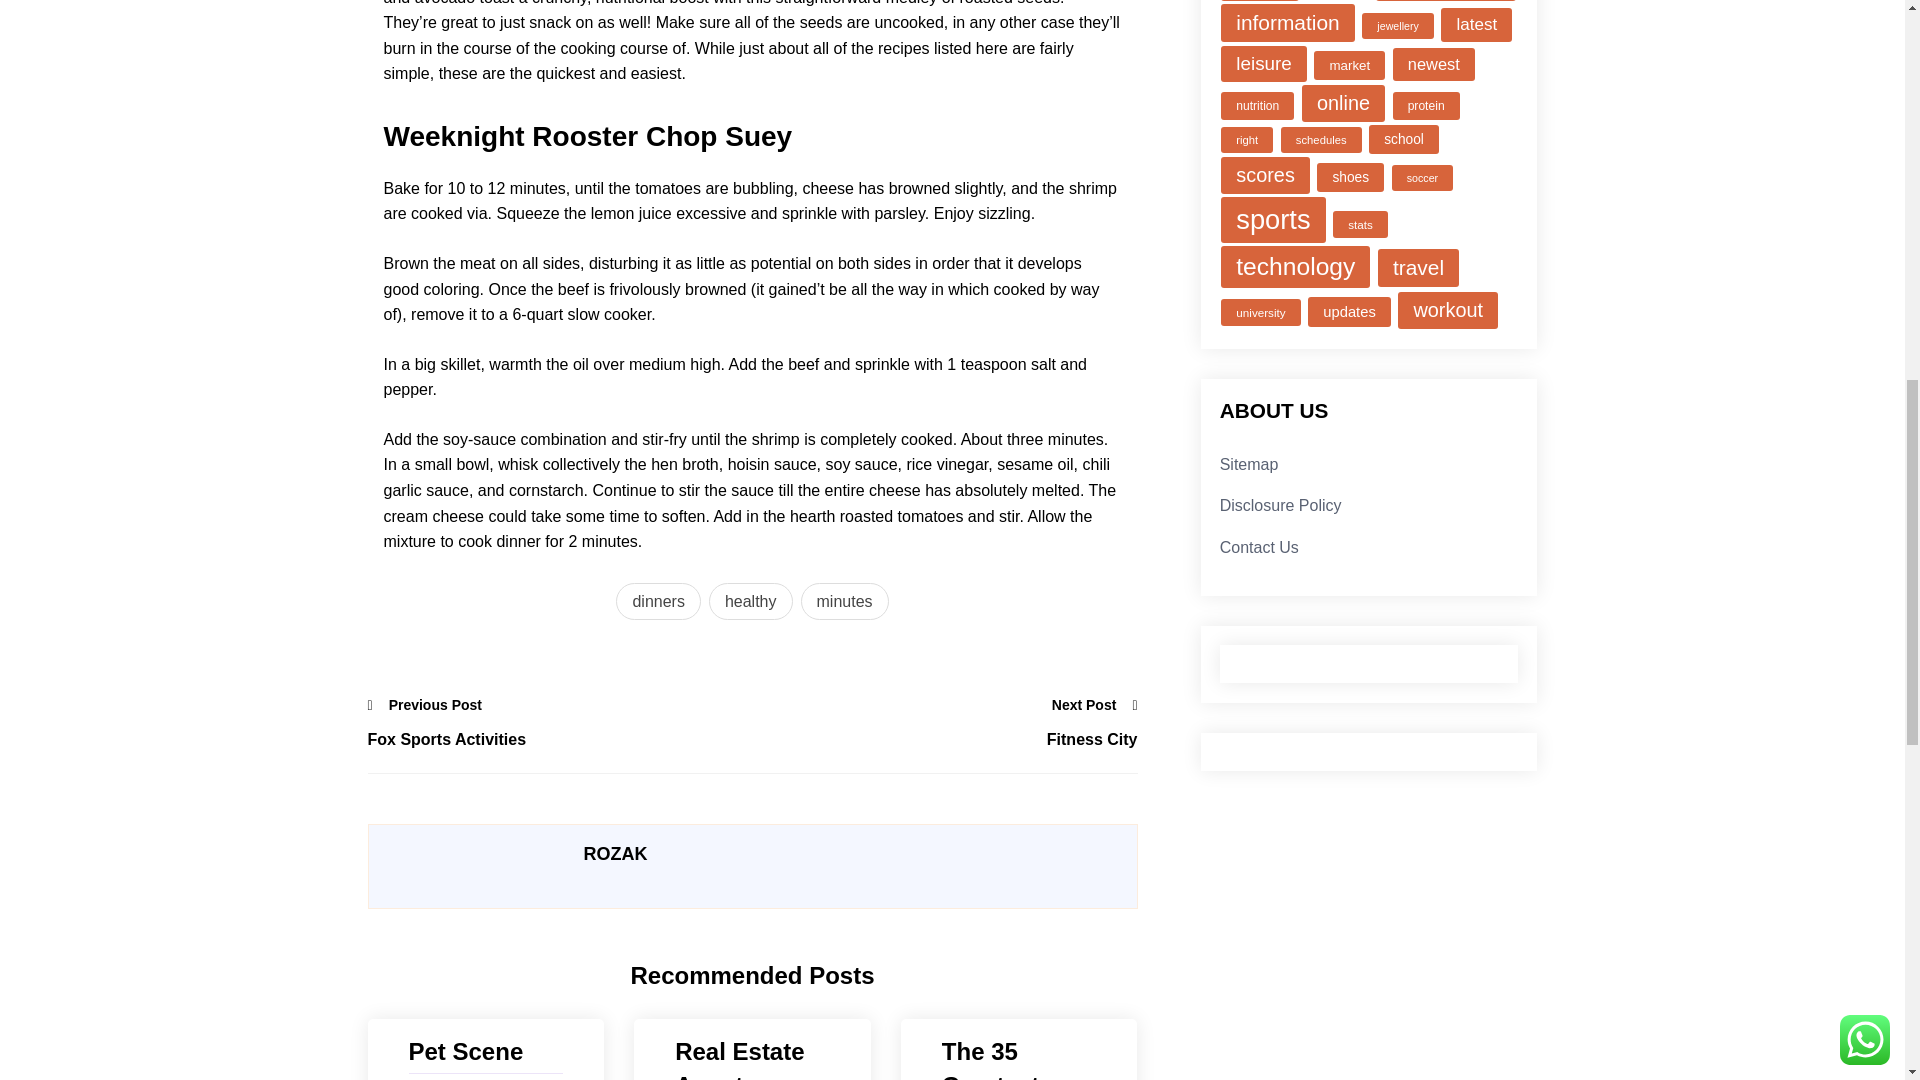 Image resolution: width=1920 pixels, height=1080 pixels. Describe the element at coordinates (752, 1057) in the screenshot. I see `Real Estate Agents Melbourne` at that location.